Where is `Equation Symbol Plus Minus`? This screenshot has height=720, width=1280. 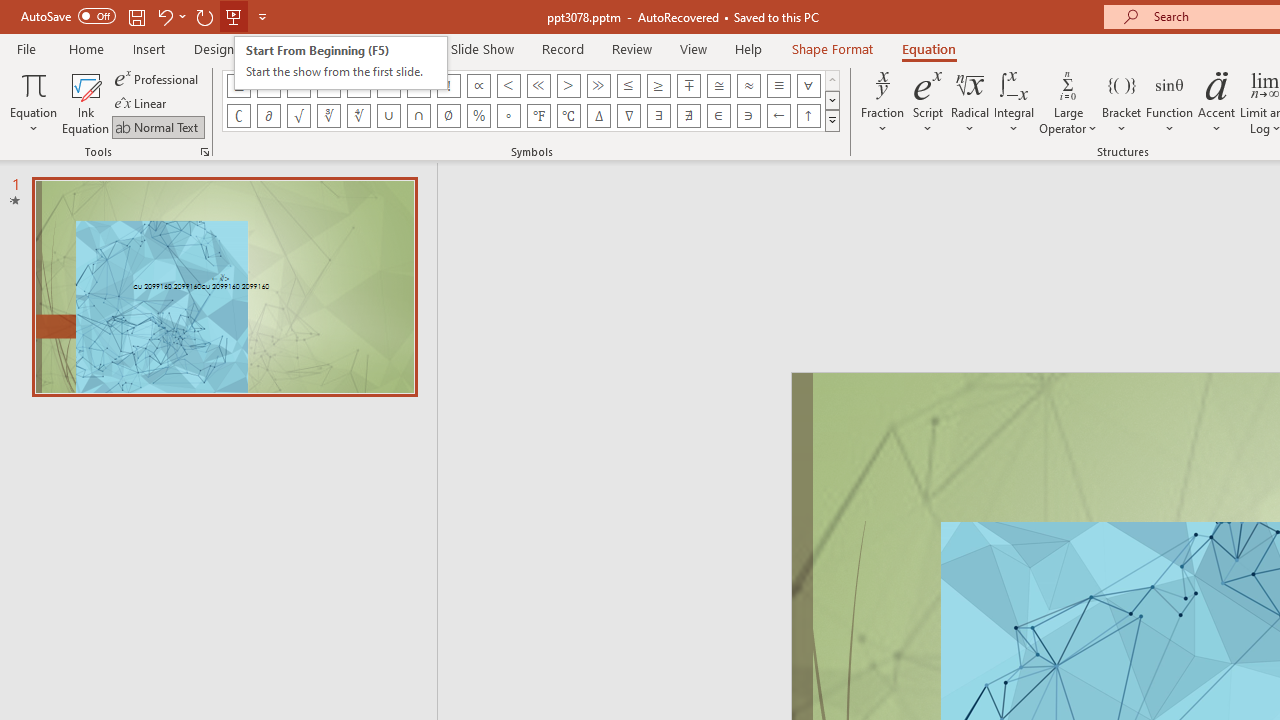 Equation Symbol Plus Minus is located at coordinates (238, 86).